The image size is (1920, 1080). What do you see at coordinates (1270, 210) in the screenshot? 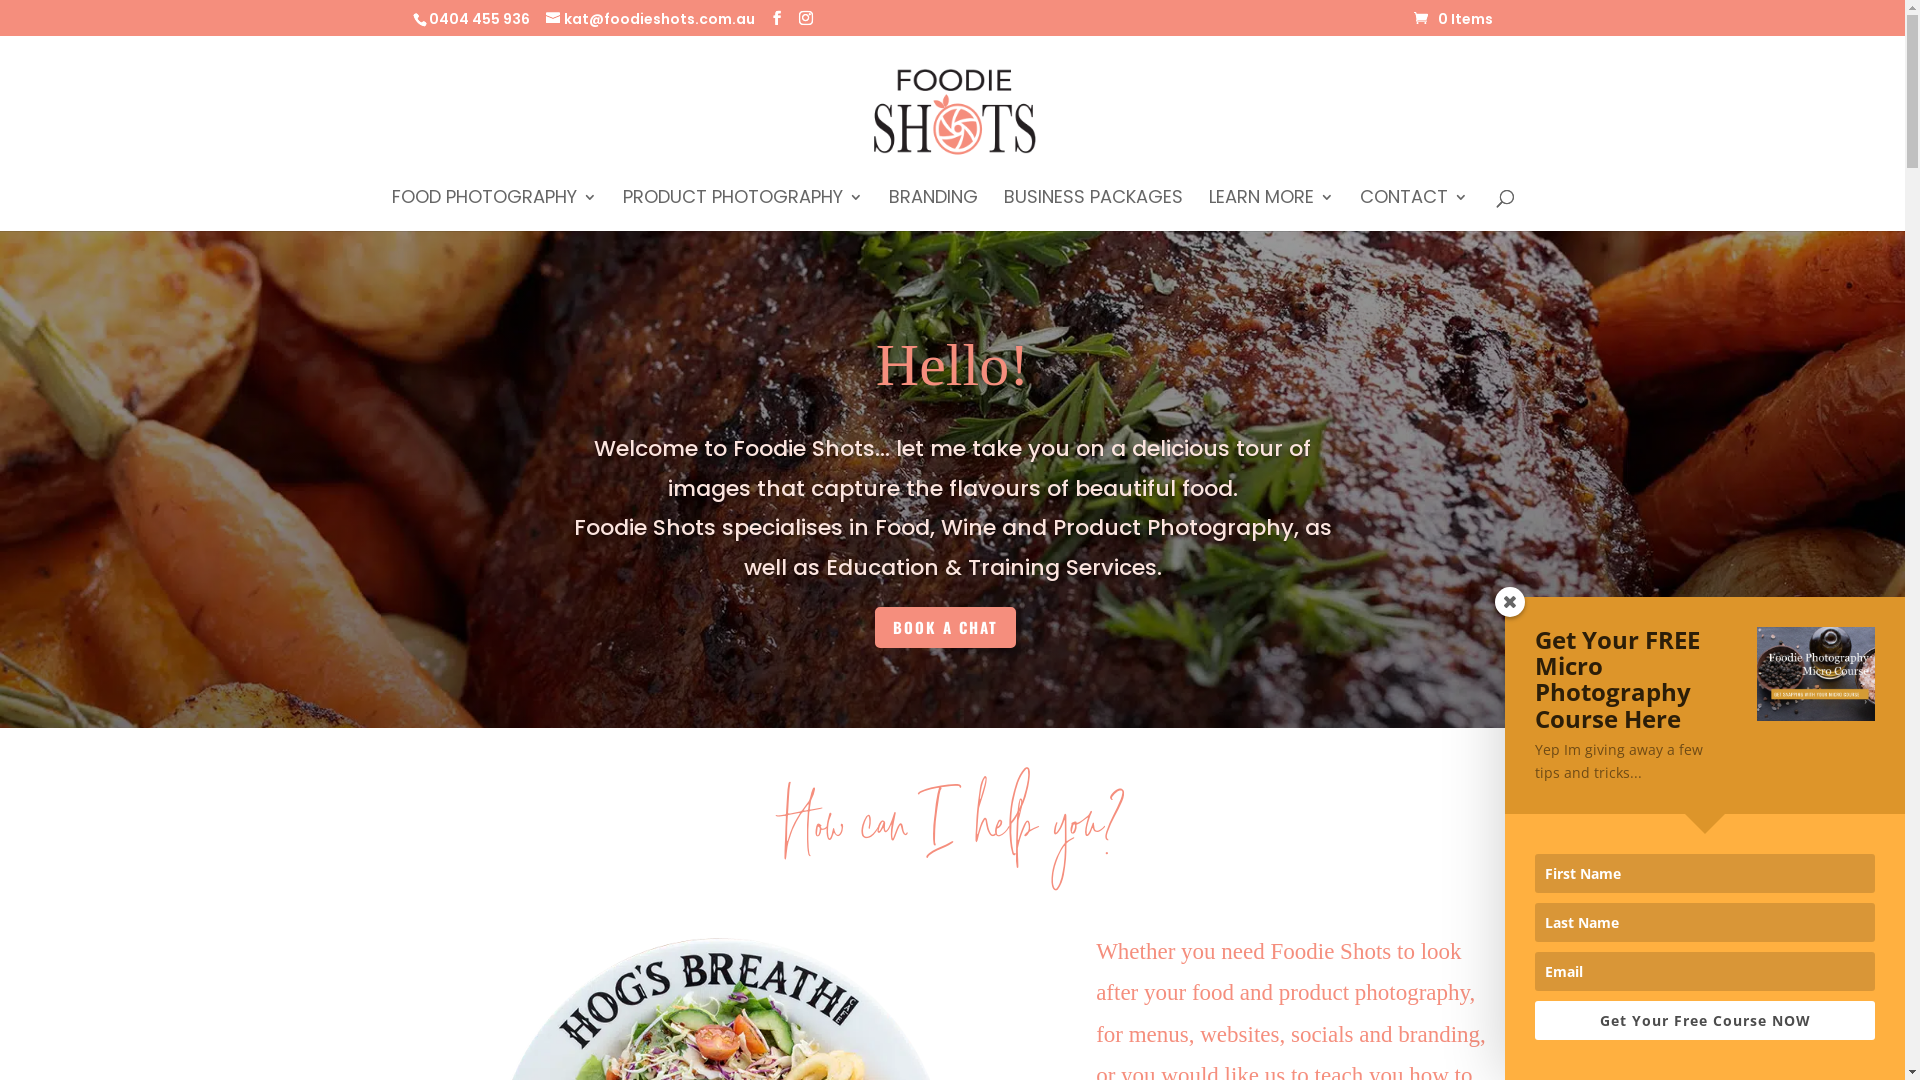
I see `LEARN MORE` at bounding box center [1270, 210].